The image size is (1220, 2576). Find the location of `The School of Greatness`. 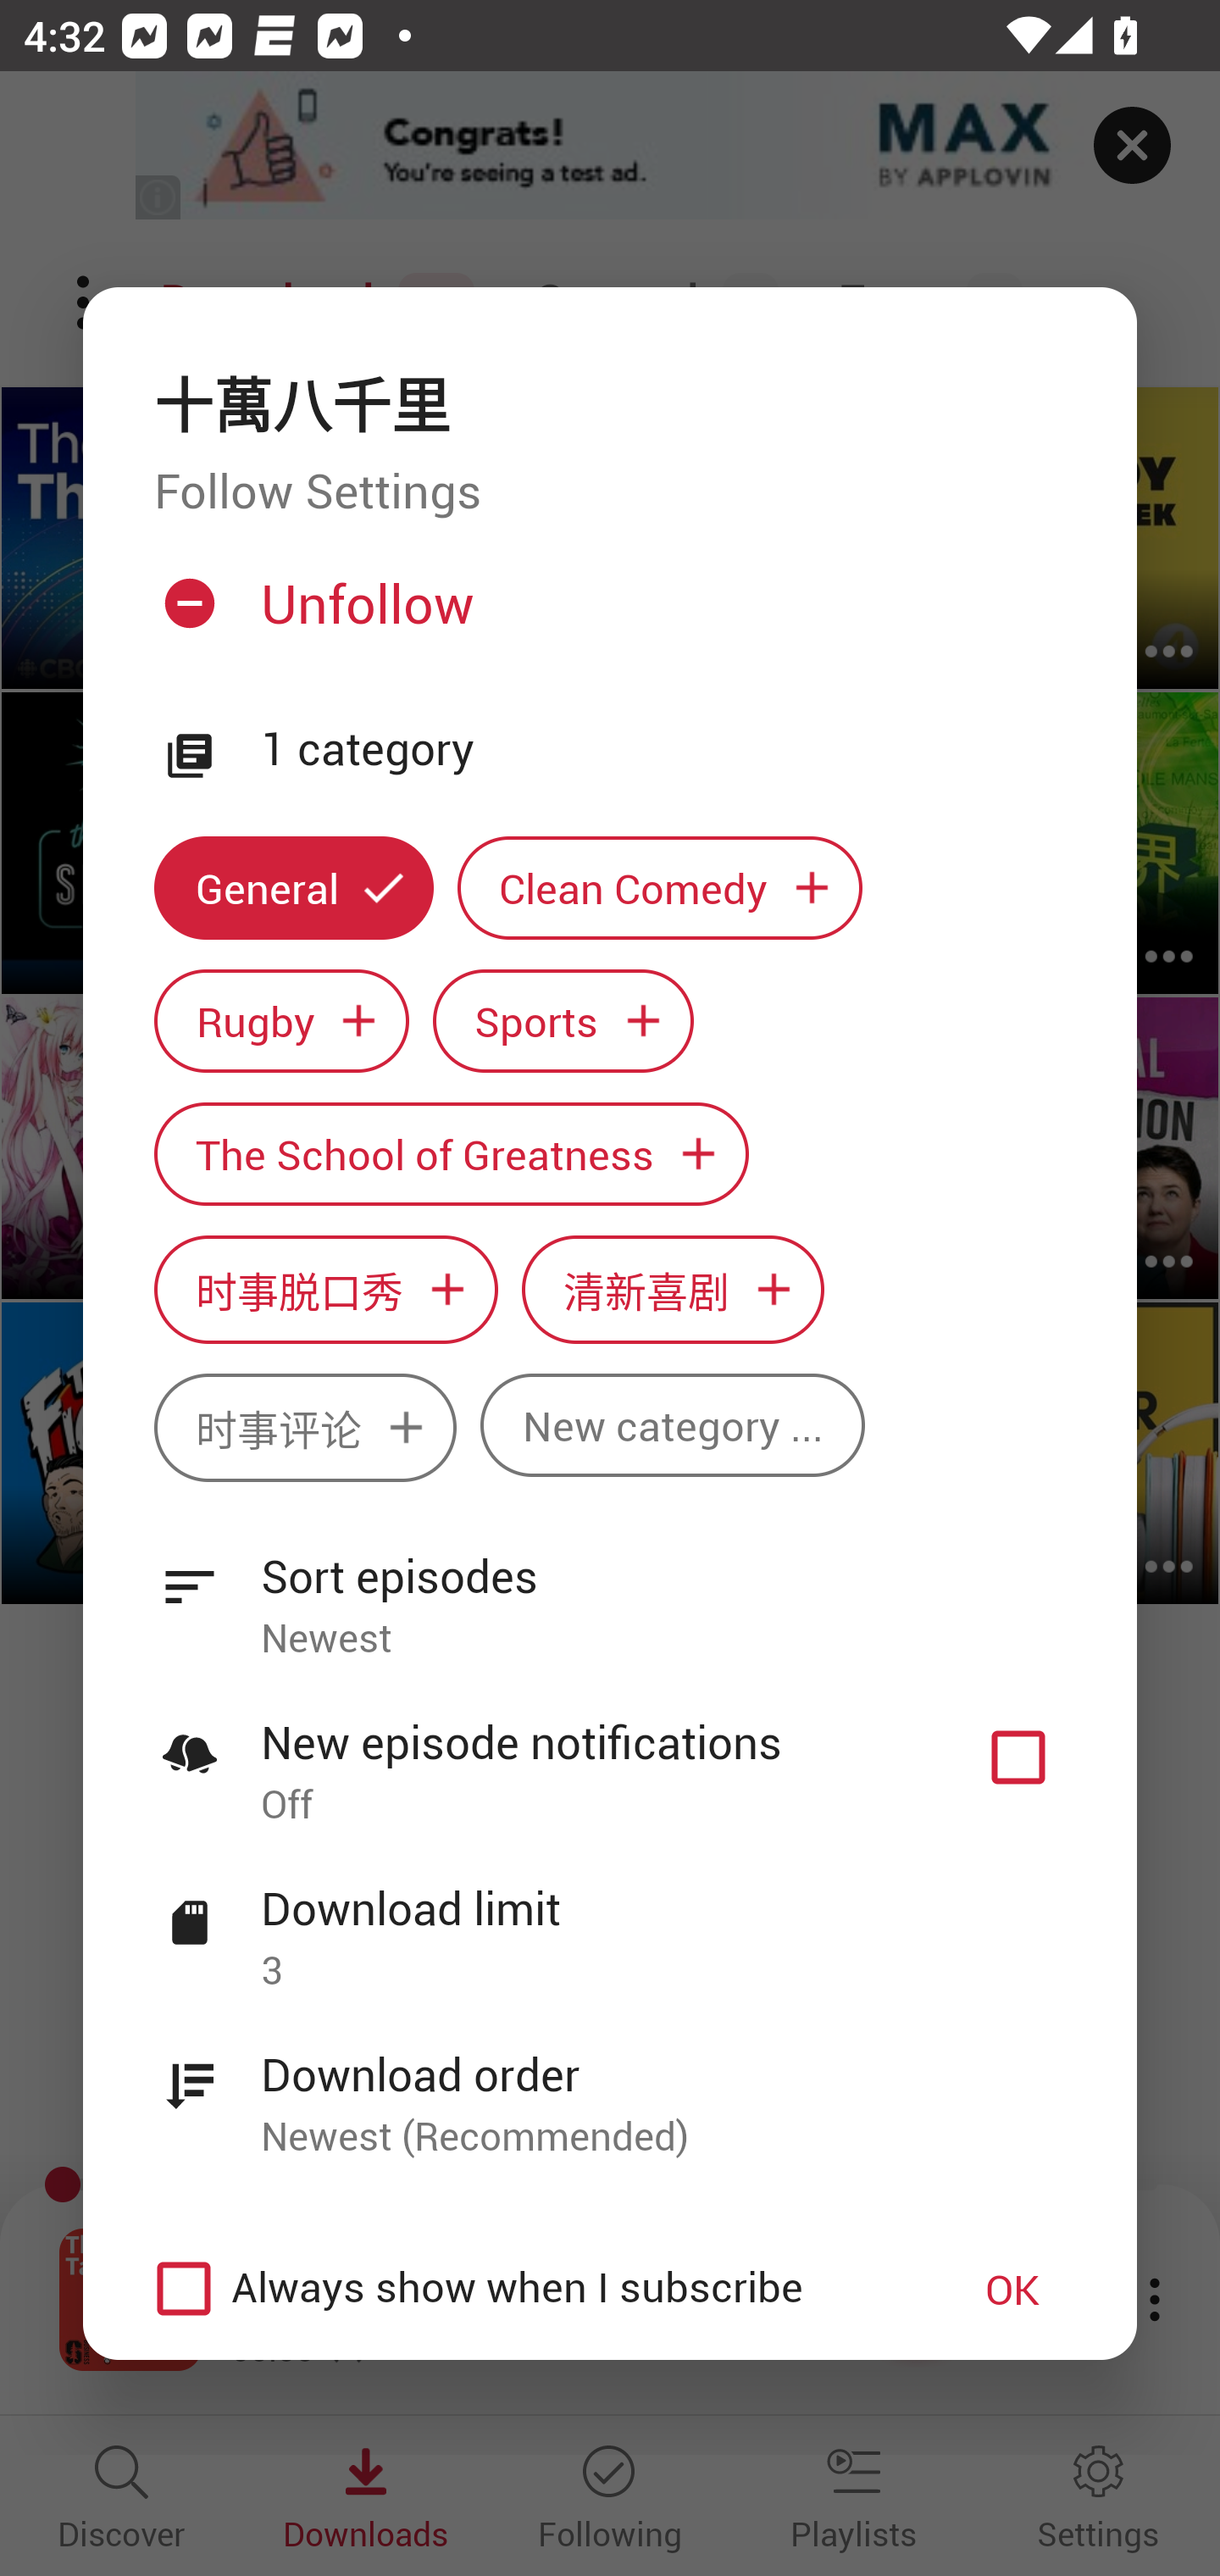

The School of Greatness is located at coordinates (451, 1154).